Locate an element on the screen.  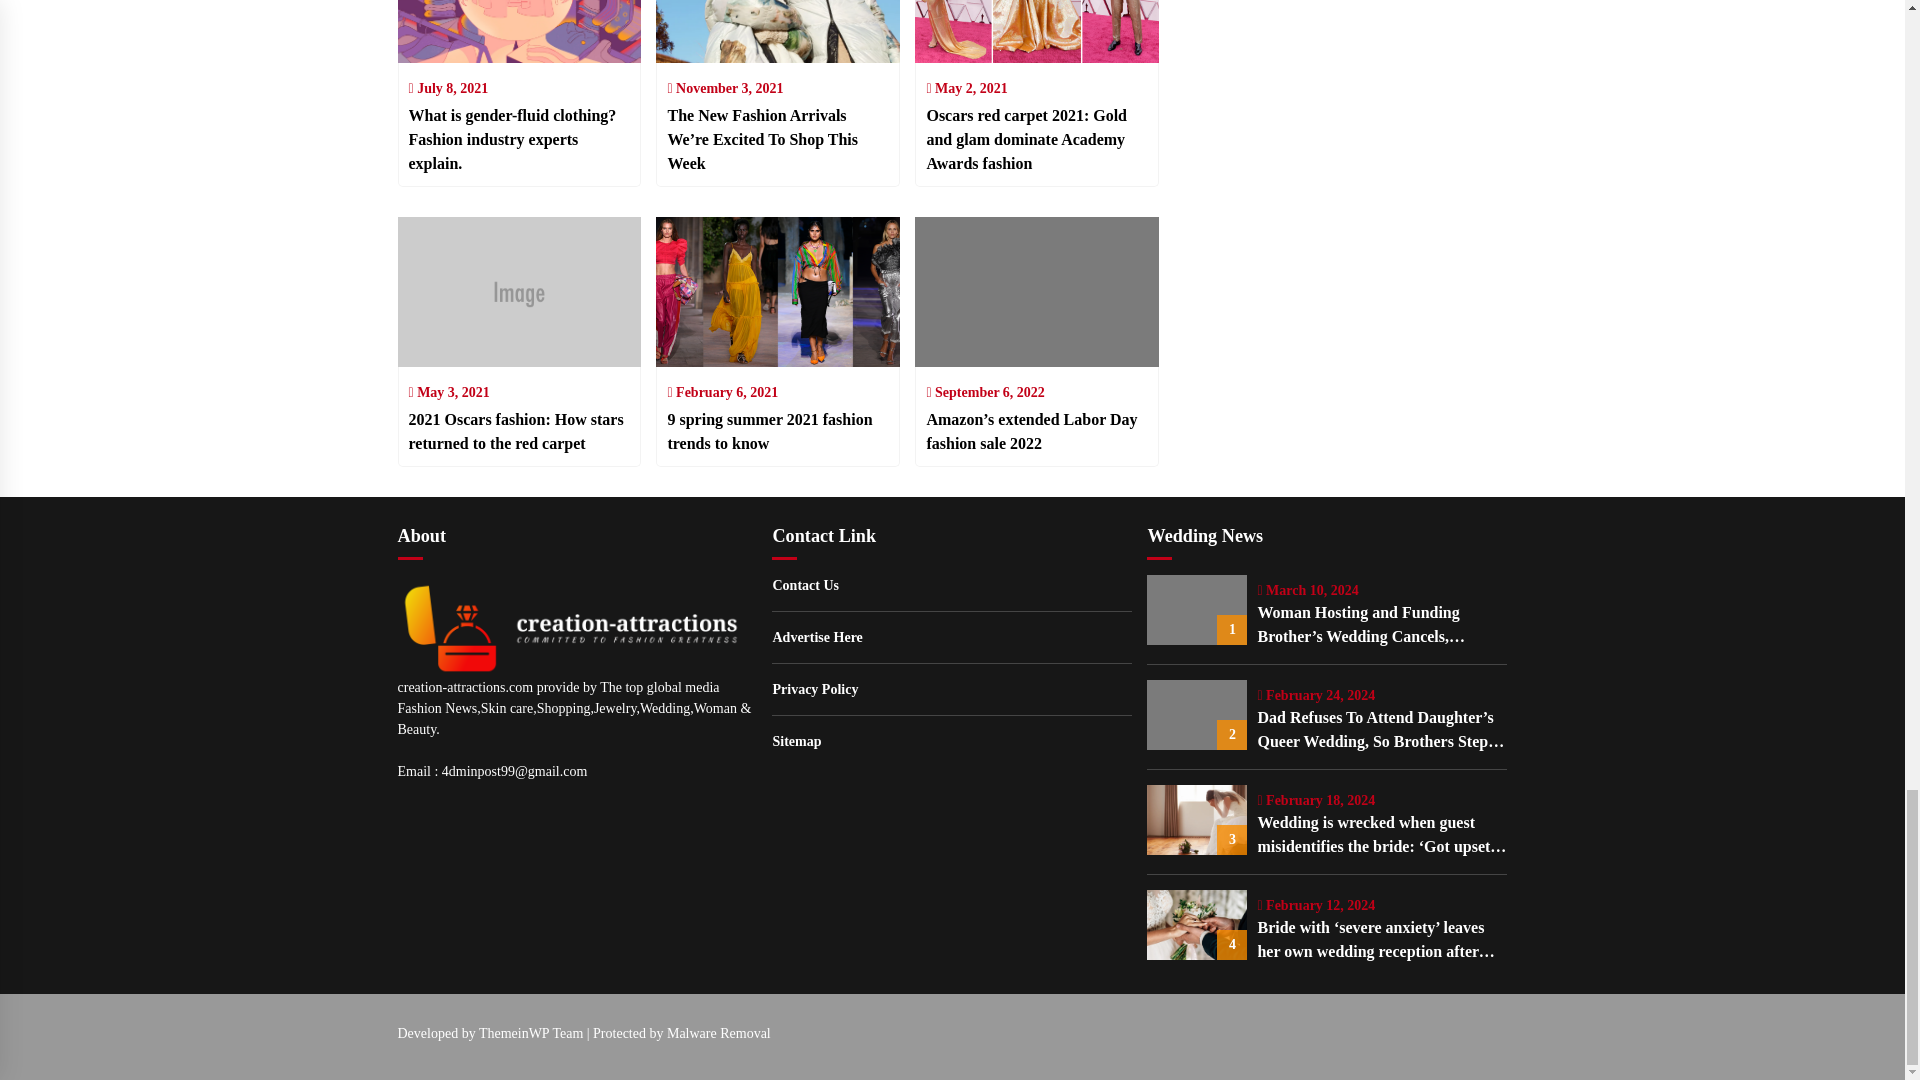
Uses, Products to Try, and More is located at coordinates (778, 62).